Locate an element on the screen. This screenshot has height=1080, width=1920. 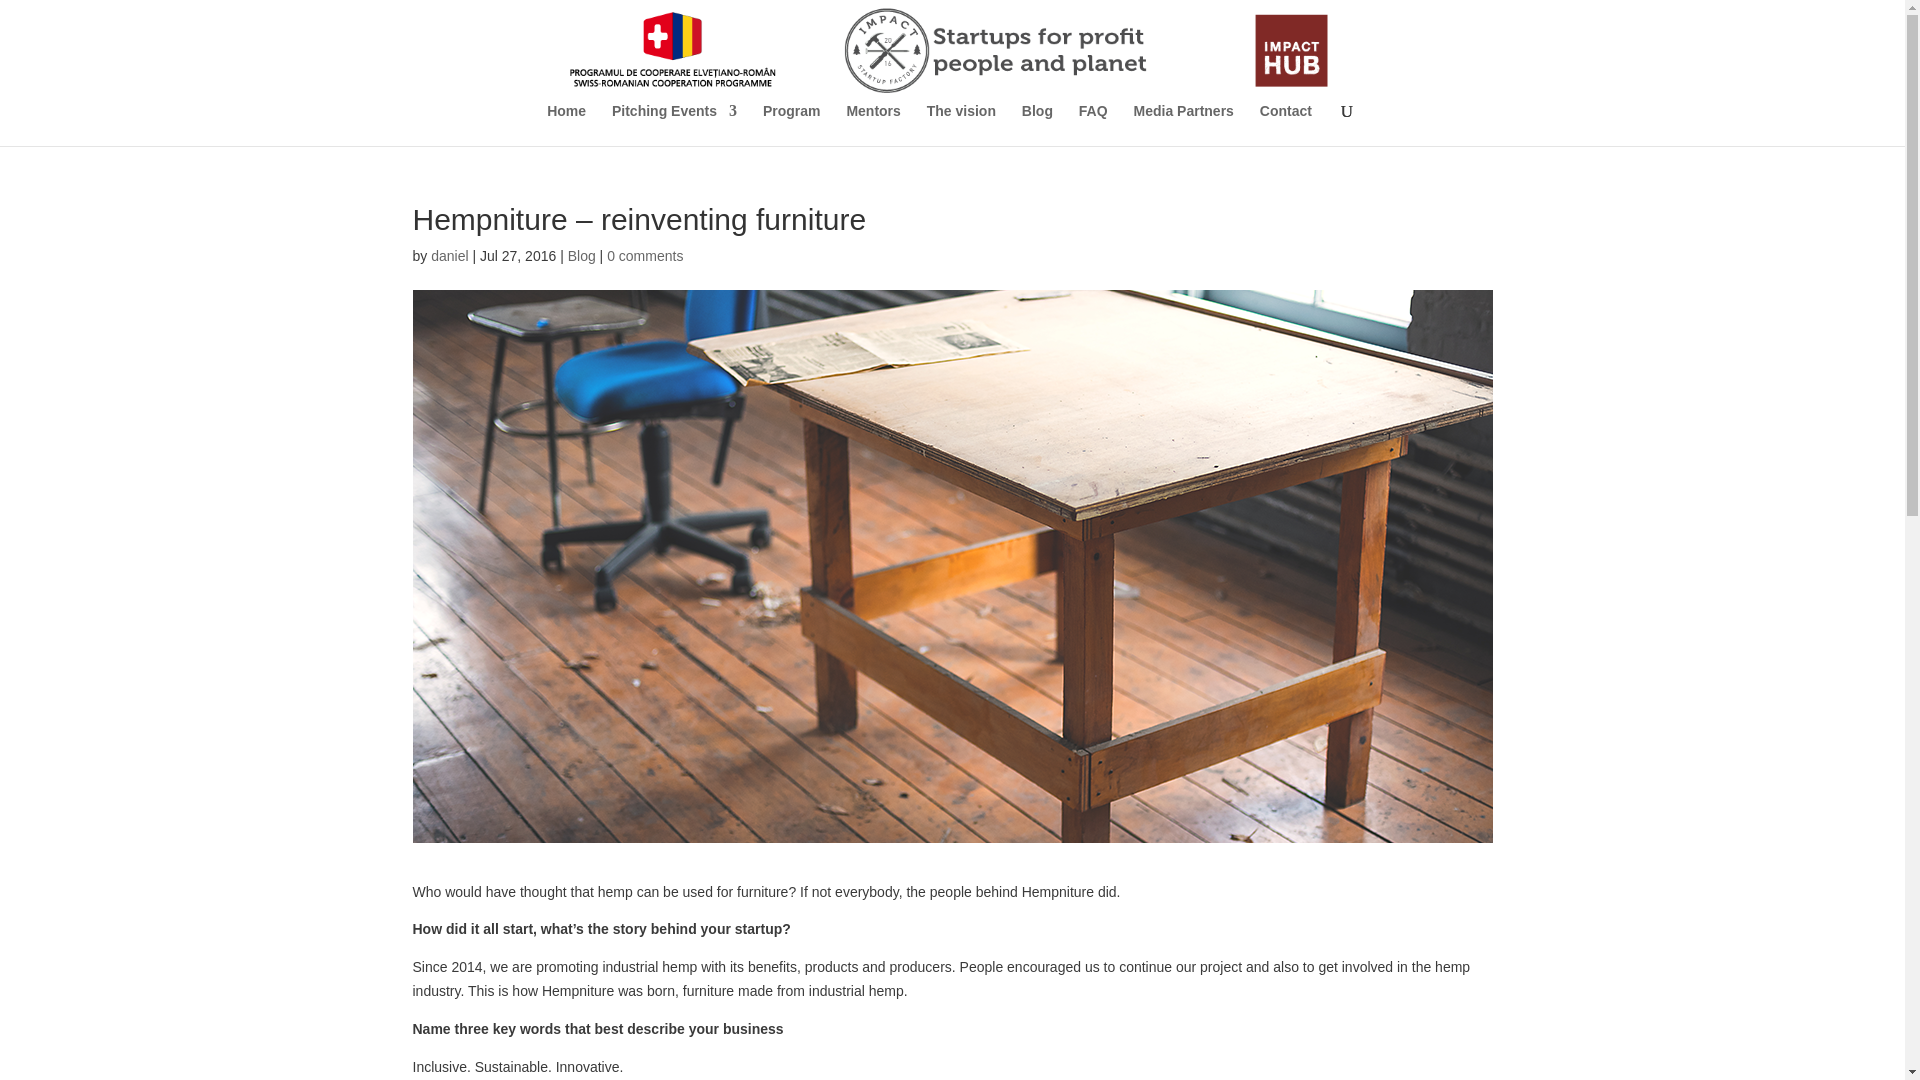
Pitching Events is located at coordinates (674, 124).